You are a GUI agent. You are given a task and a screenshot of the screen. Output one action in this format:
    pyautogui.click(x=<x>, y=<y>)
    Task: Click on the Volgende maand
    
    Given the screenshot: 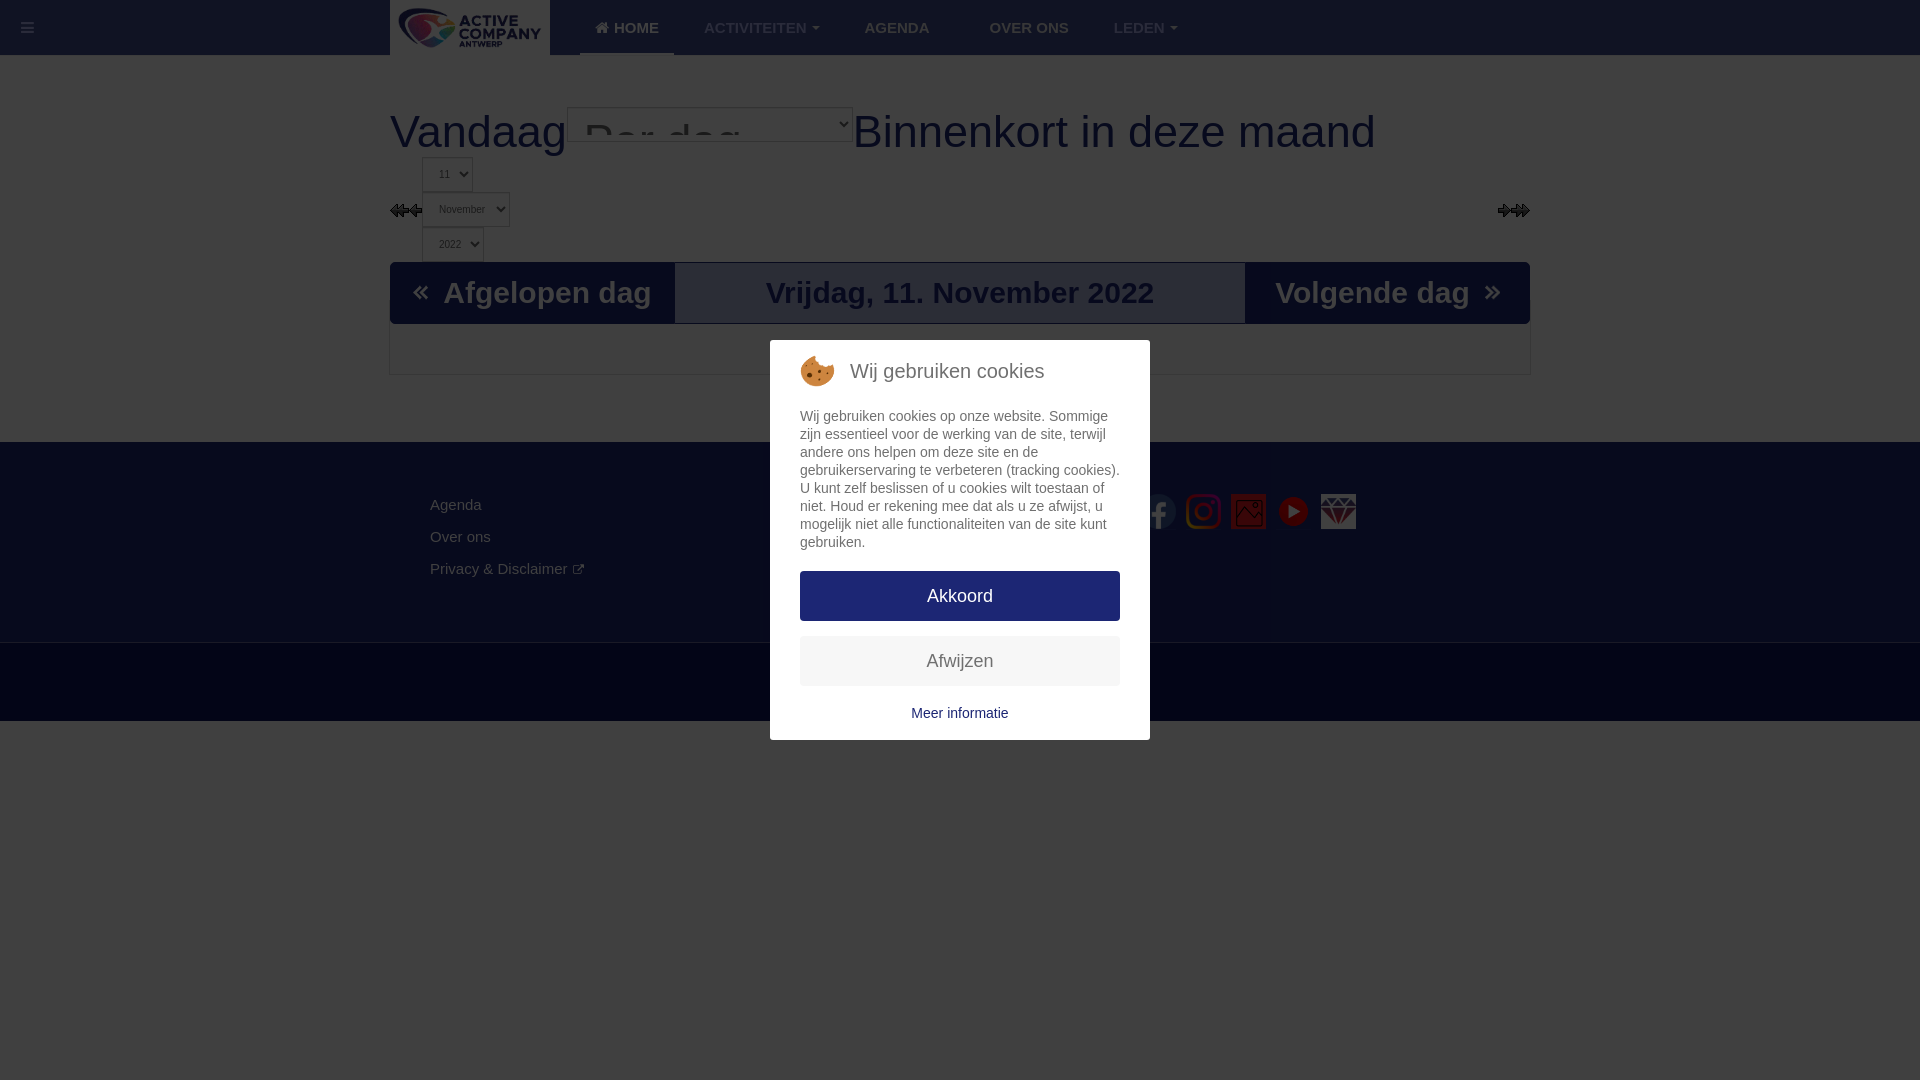 What is the action you would take?
    pyautogui.click(x=1520, y=208)
    